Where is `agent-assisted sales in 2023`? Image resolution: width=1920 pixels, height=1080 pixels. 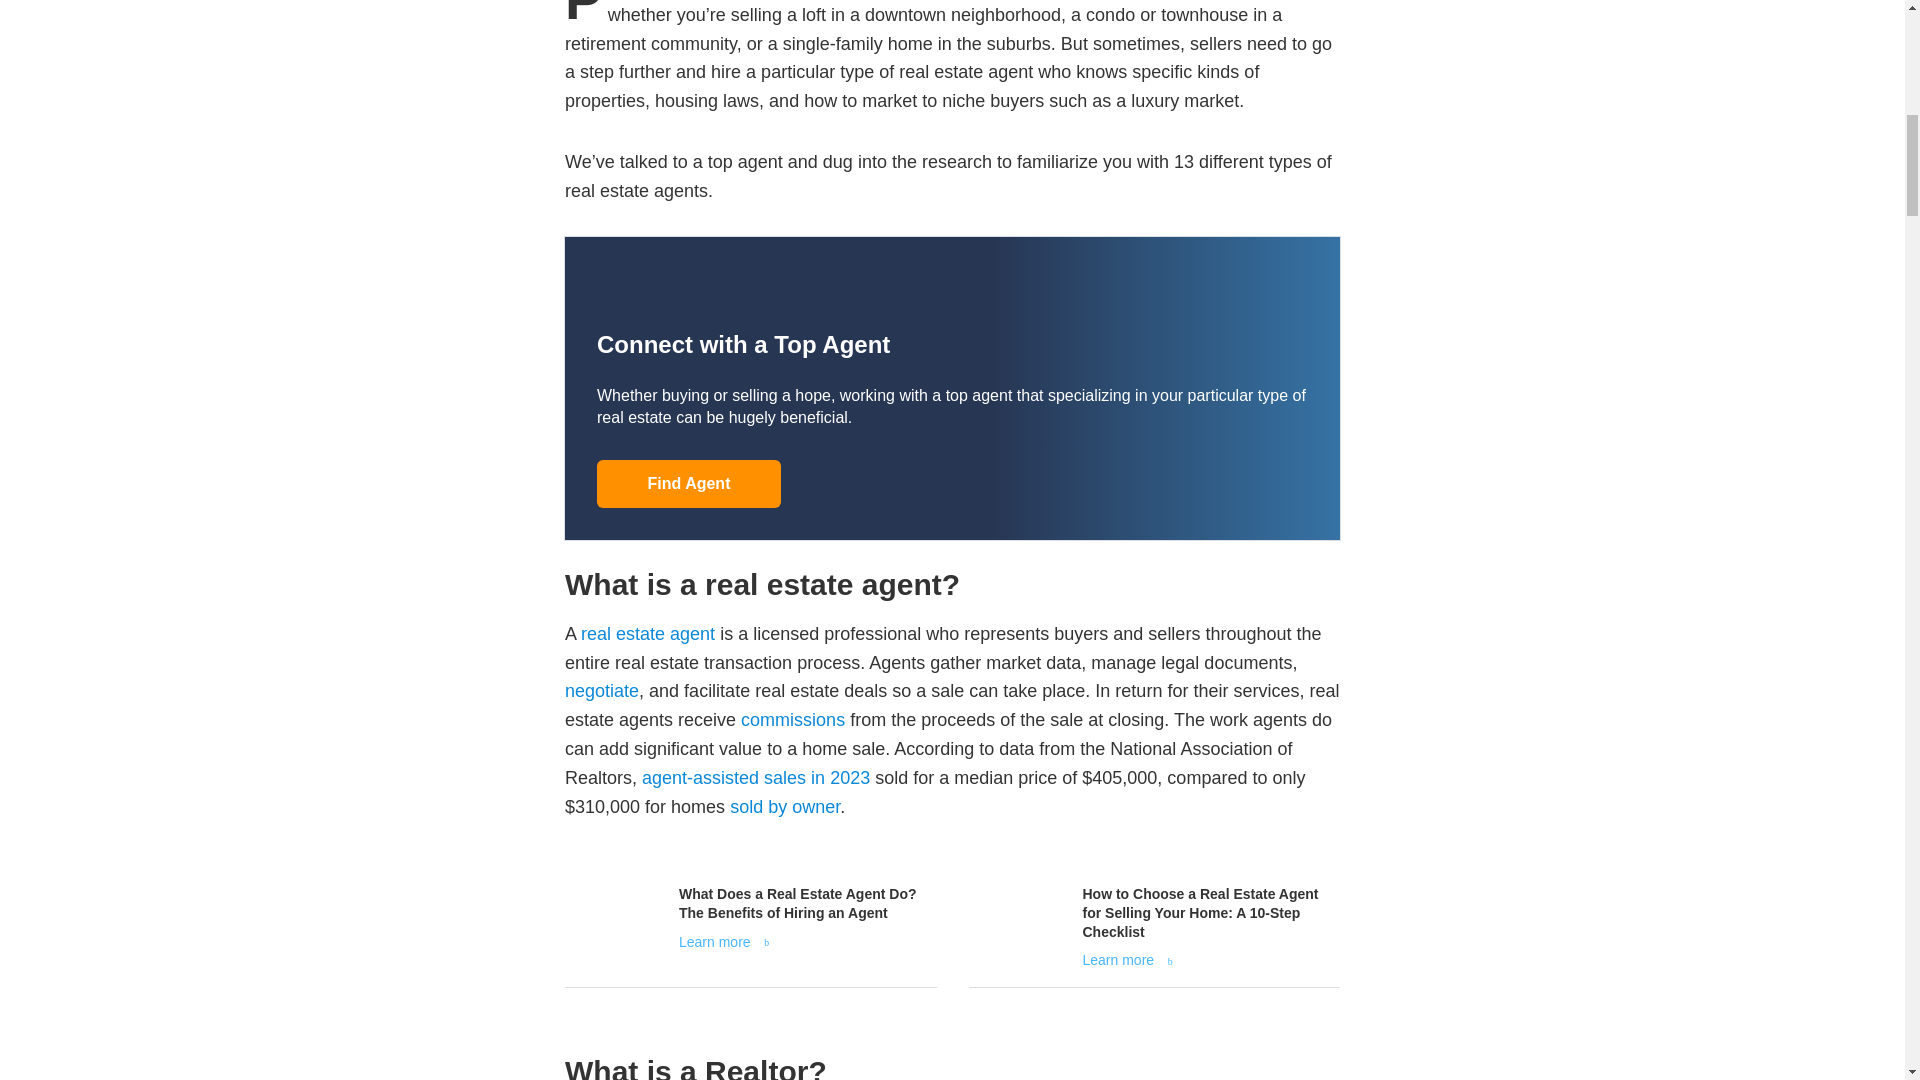
agent-assisted sales in 2023 is located at coordinates (755, 778).